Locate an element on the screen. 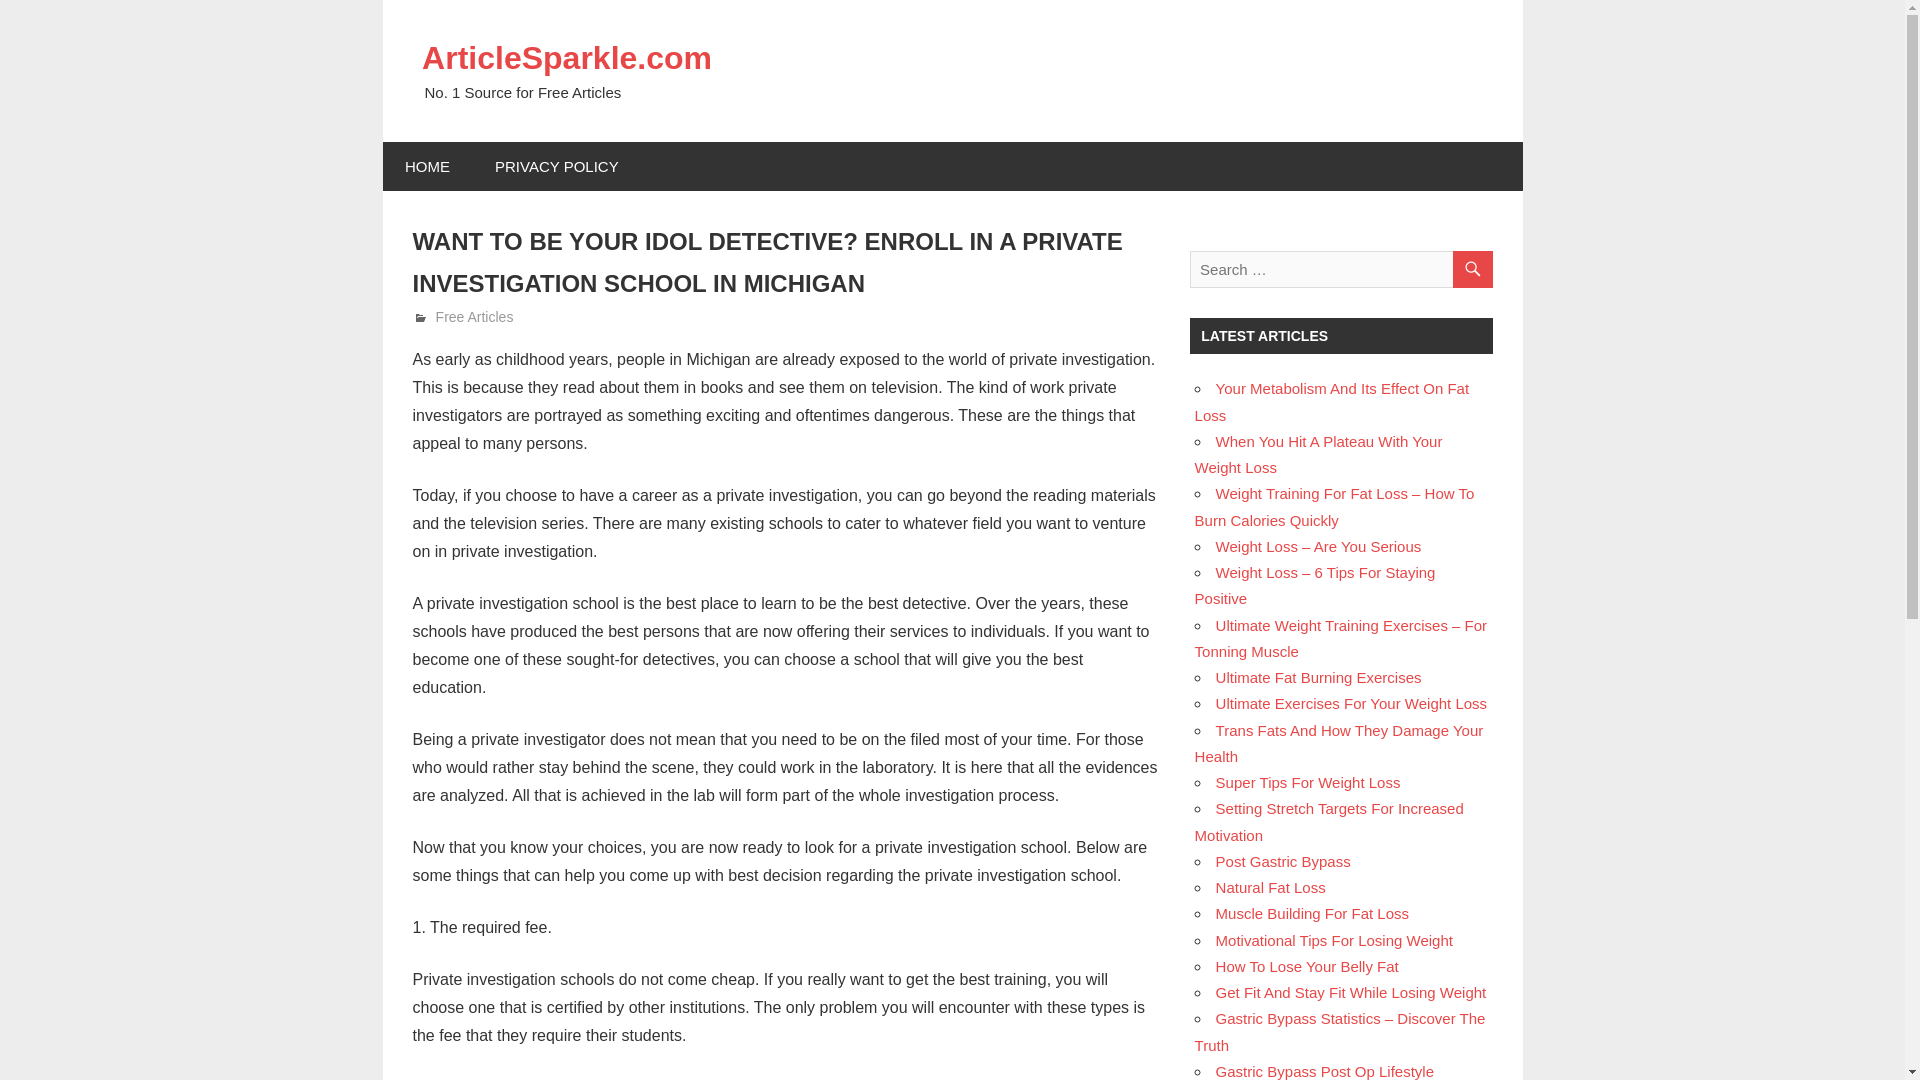  Setting Stretch Targets For Increased Motivation is located at coordinates (1328, 822).